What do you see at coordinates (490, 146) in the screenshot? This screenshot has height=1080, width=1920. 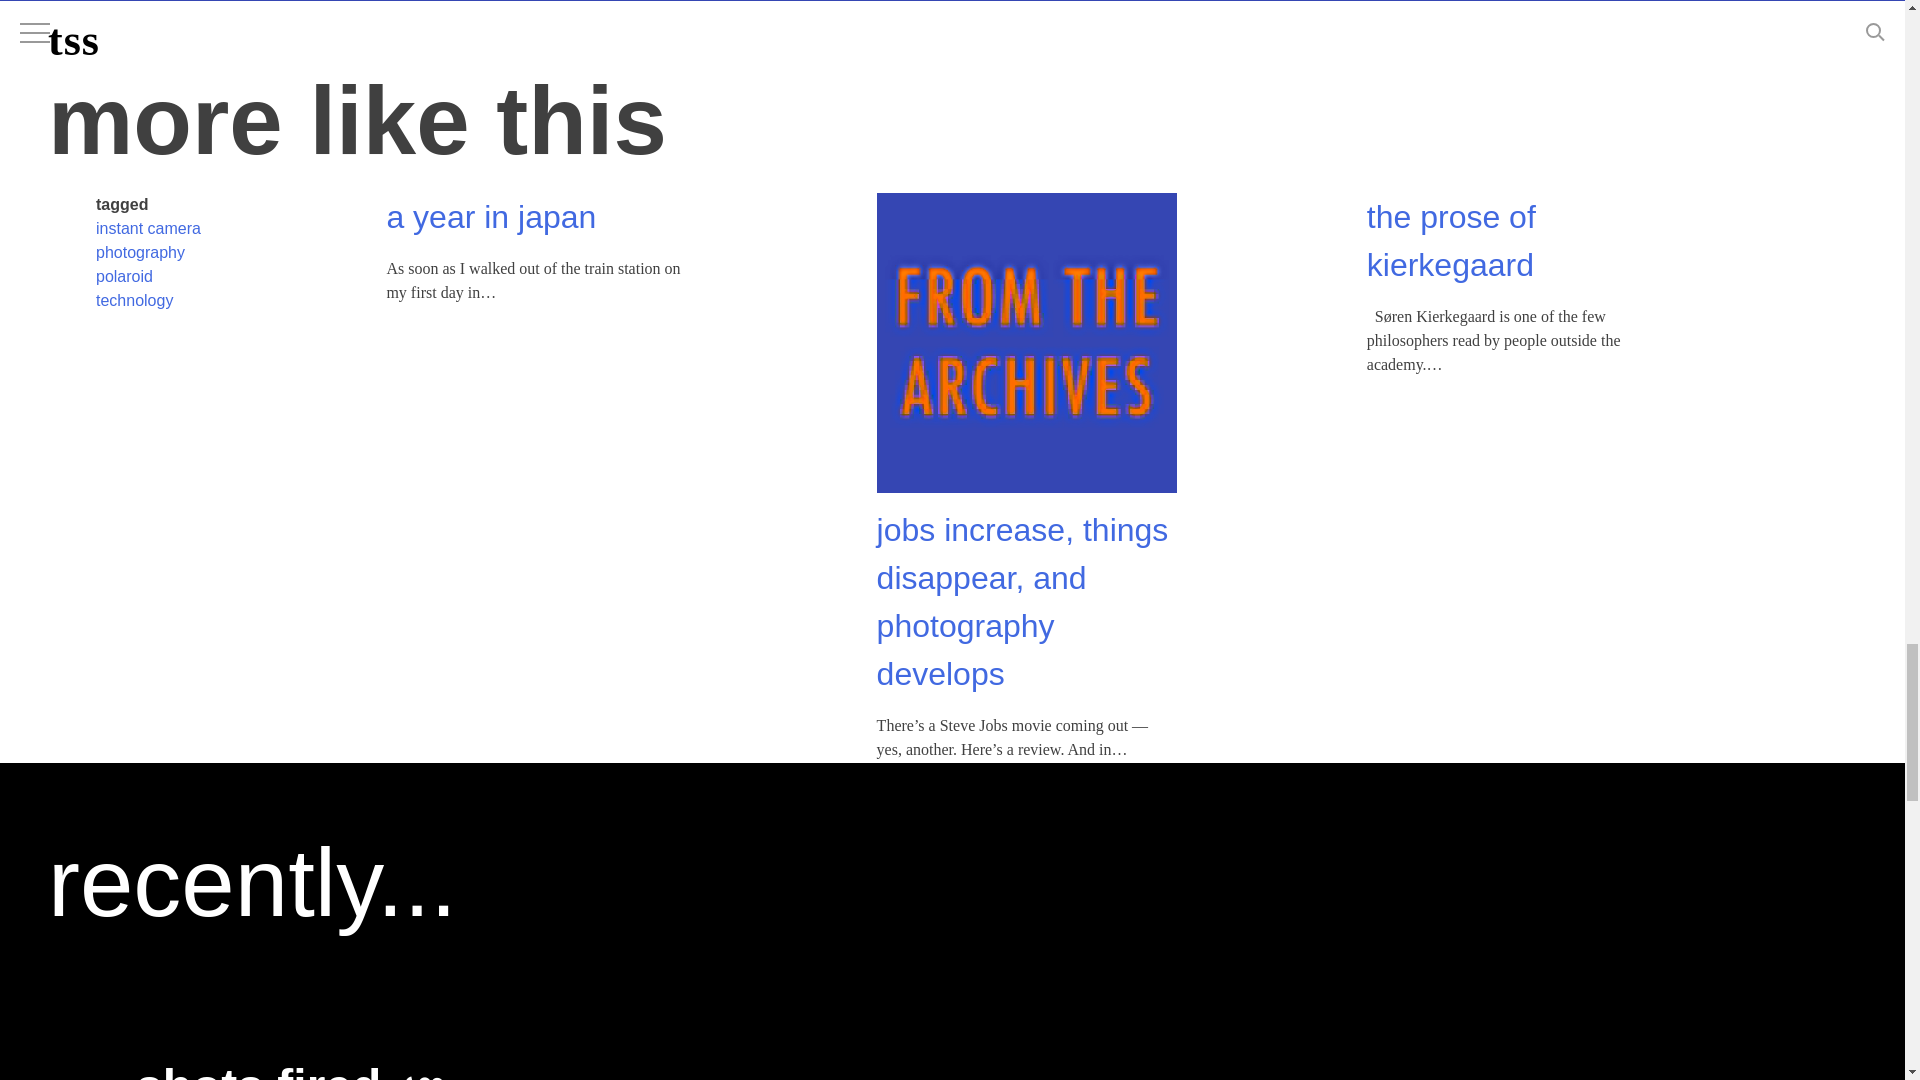 I see `a year in japan` at bounding box center [490, 146].